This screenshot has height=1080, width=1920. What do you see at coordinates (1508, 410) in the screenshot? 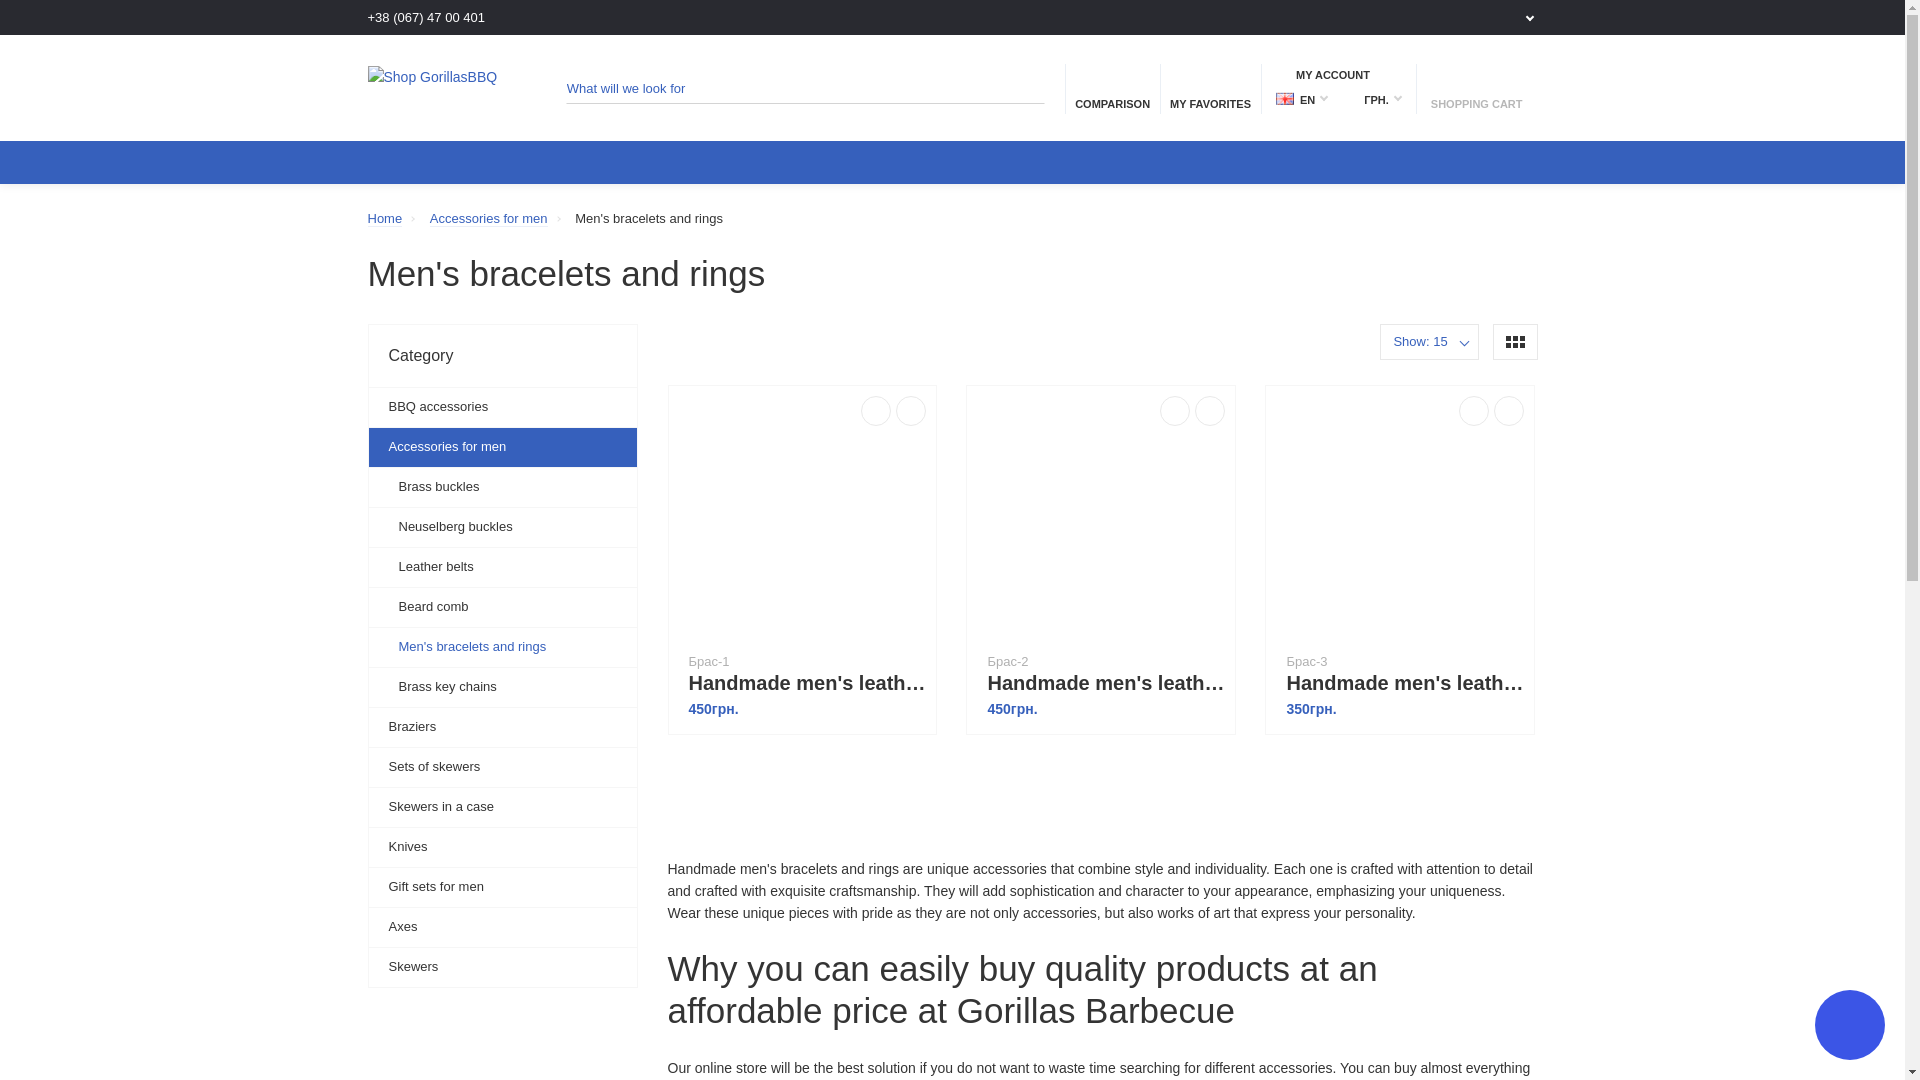
I see `Add to Wish List` at bounding box center [1508, 410].